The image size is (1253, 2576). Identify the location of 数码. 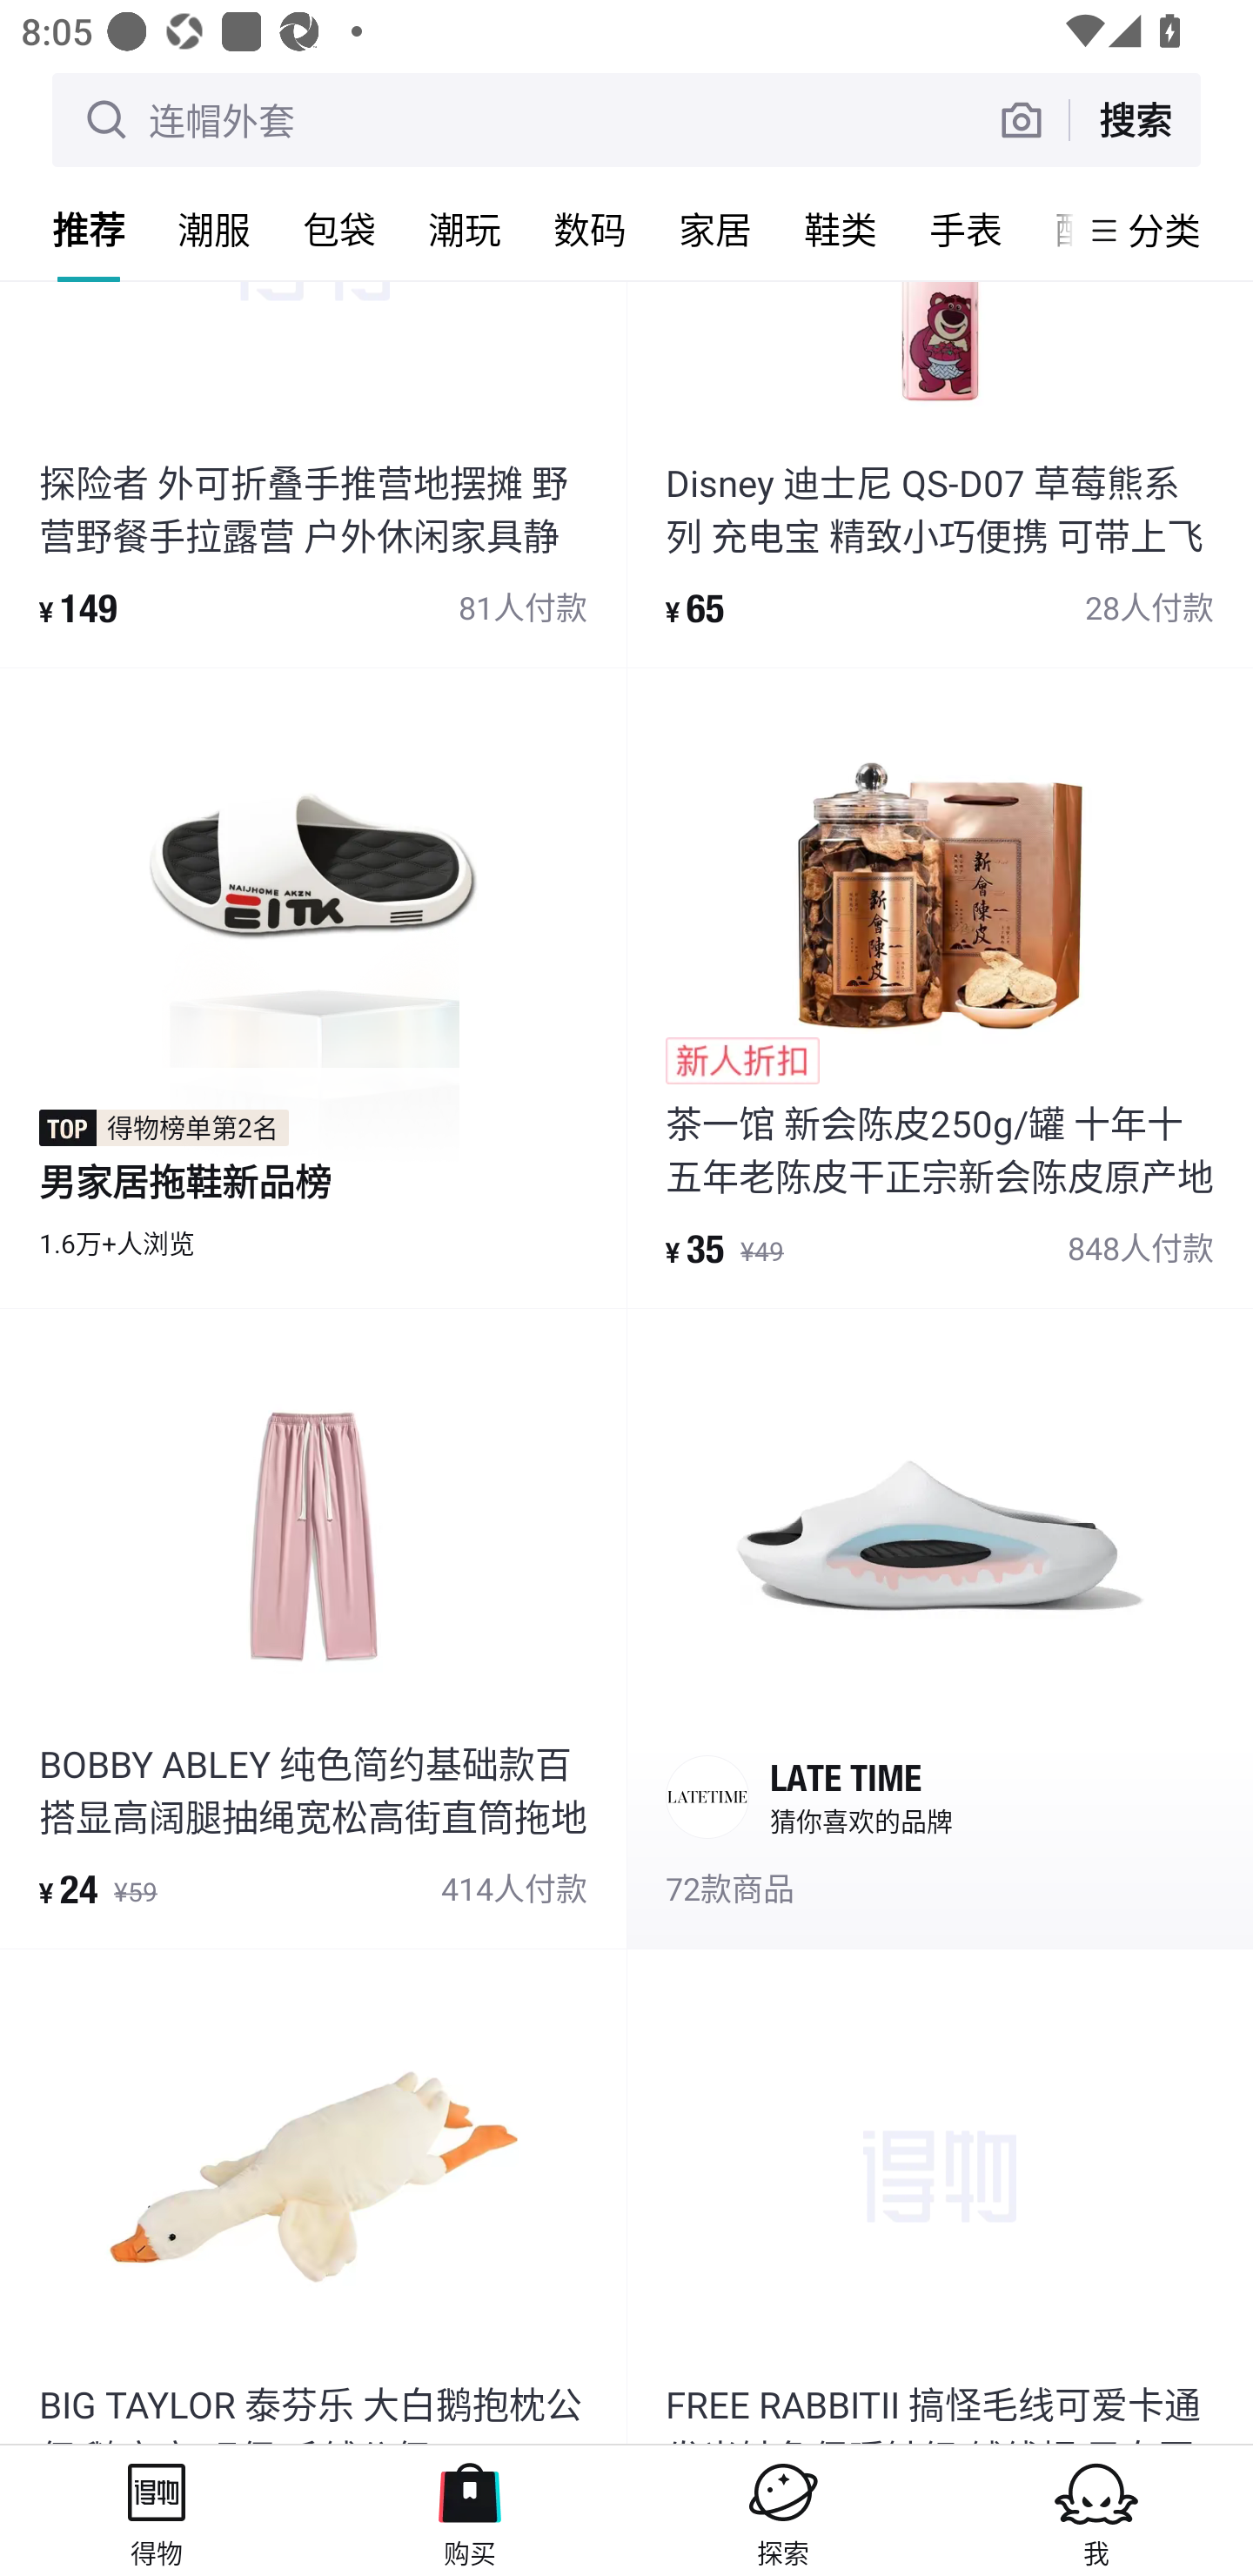
(590, 229).